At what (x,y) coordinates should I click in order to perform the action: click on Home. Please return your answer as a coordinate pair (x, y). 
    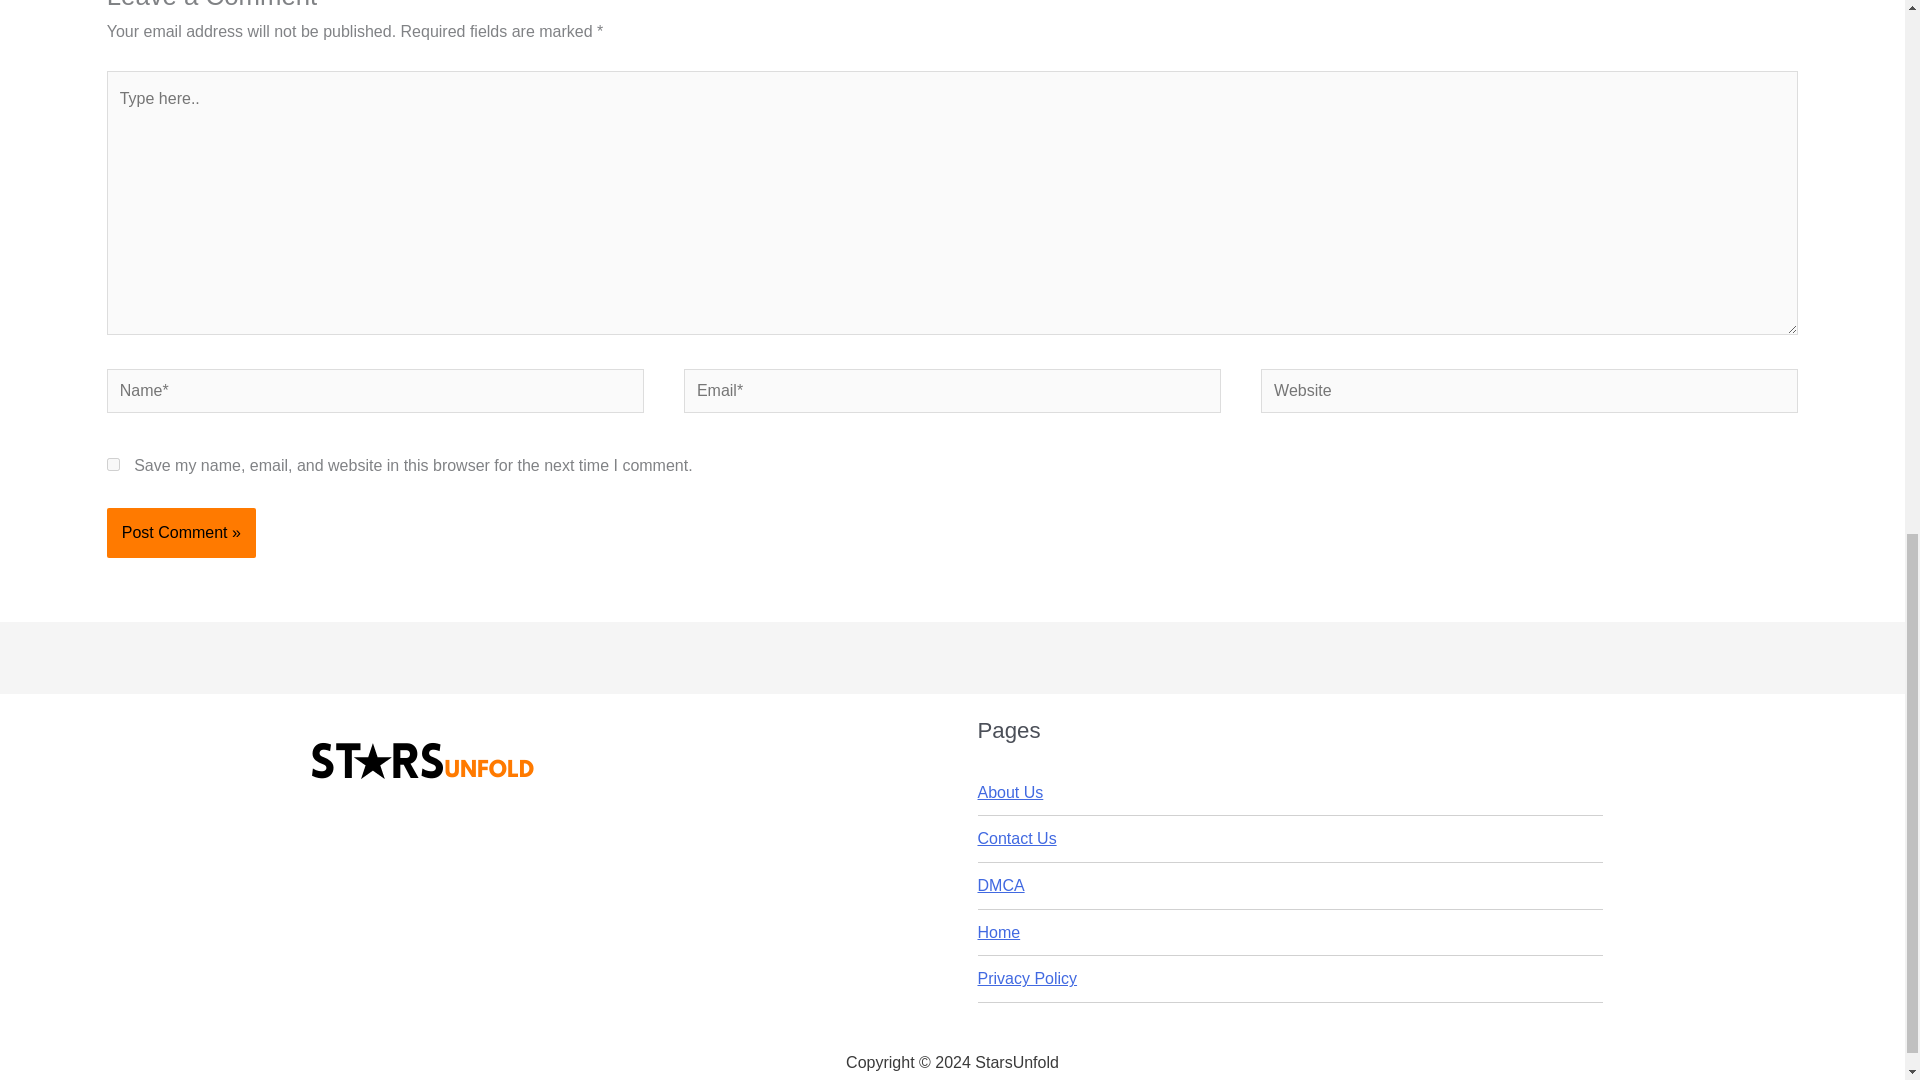
    Looking at the image, I should click on (999, 932).